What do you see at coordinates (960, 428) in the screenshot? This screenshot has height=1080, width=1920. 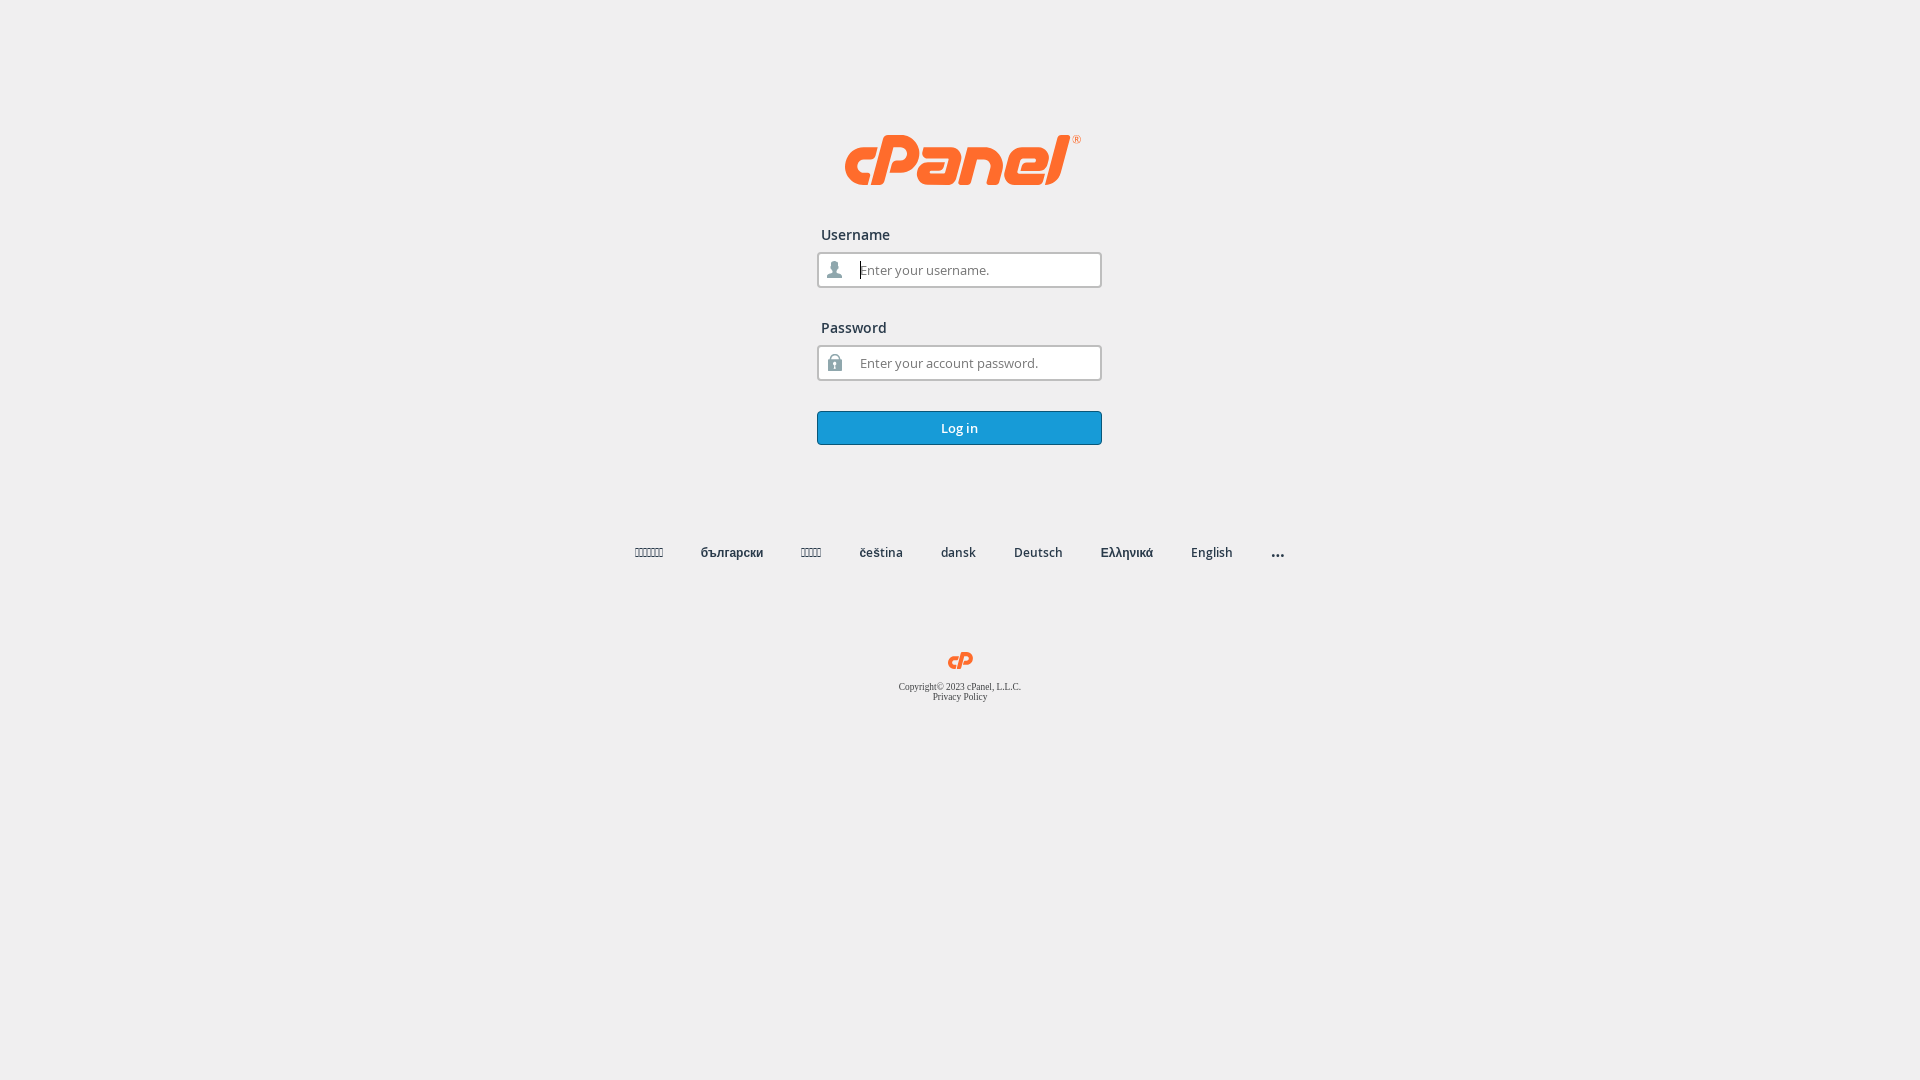 I see `Log in` at bounding box center [960, 428].